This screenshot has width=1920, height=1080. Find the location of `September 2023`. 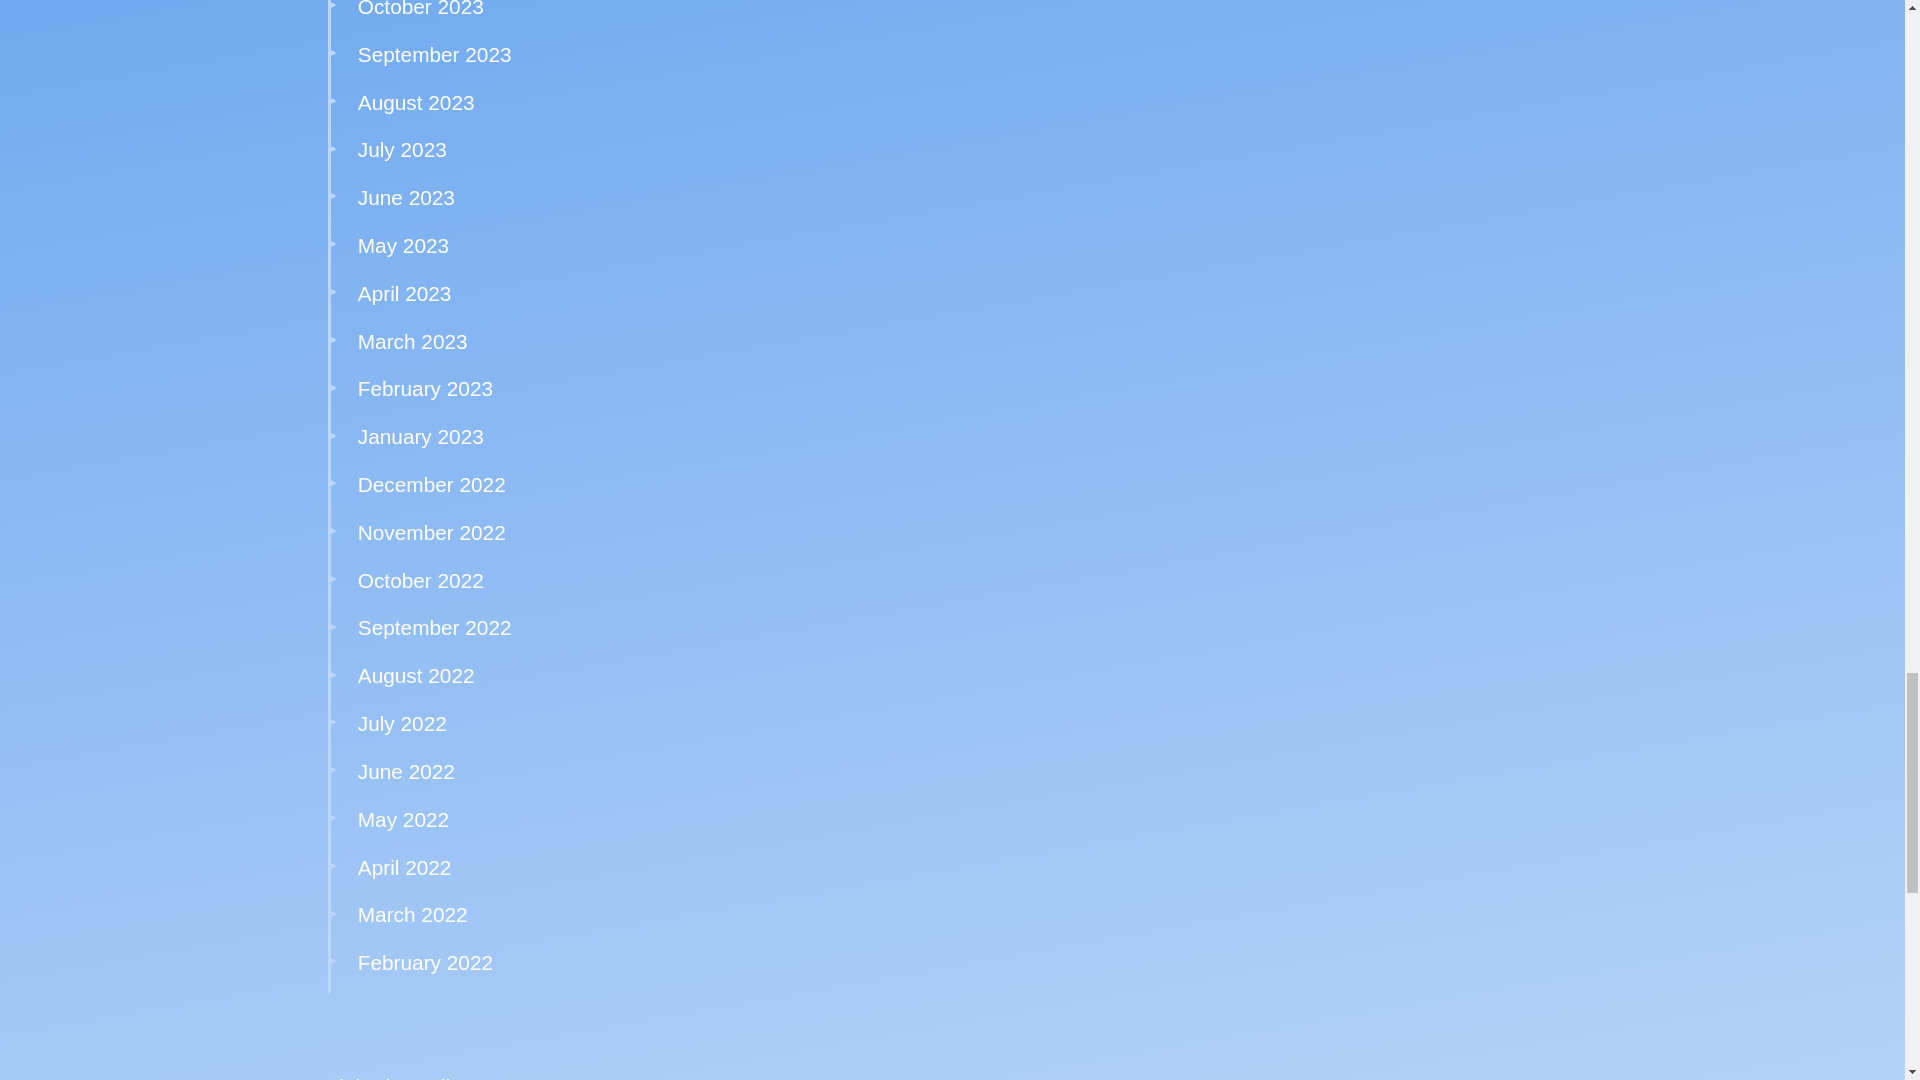

September 2023 is located at coordinates (434, 54).